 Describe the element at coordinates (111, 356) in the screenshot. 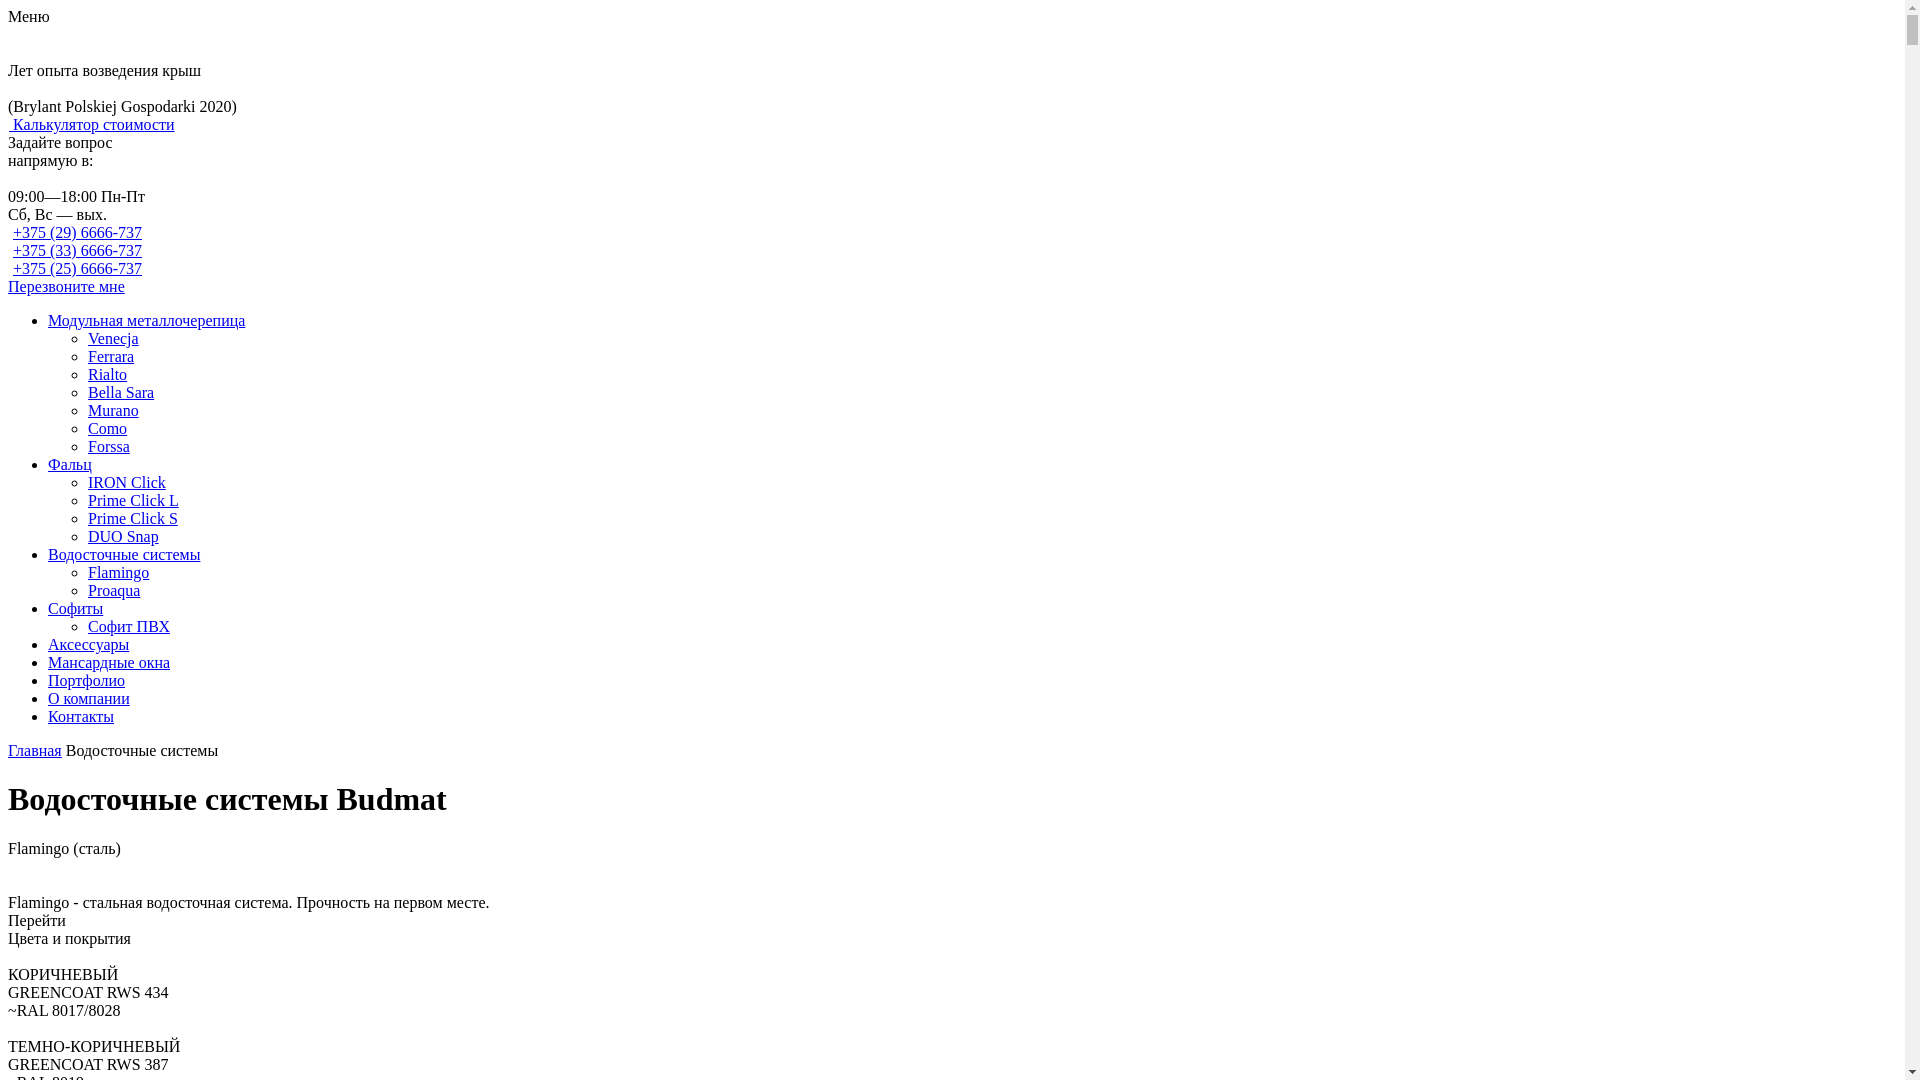

I see `Ferrara` at that location.